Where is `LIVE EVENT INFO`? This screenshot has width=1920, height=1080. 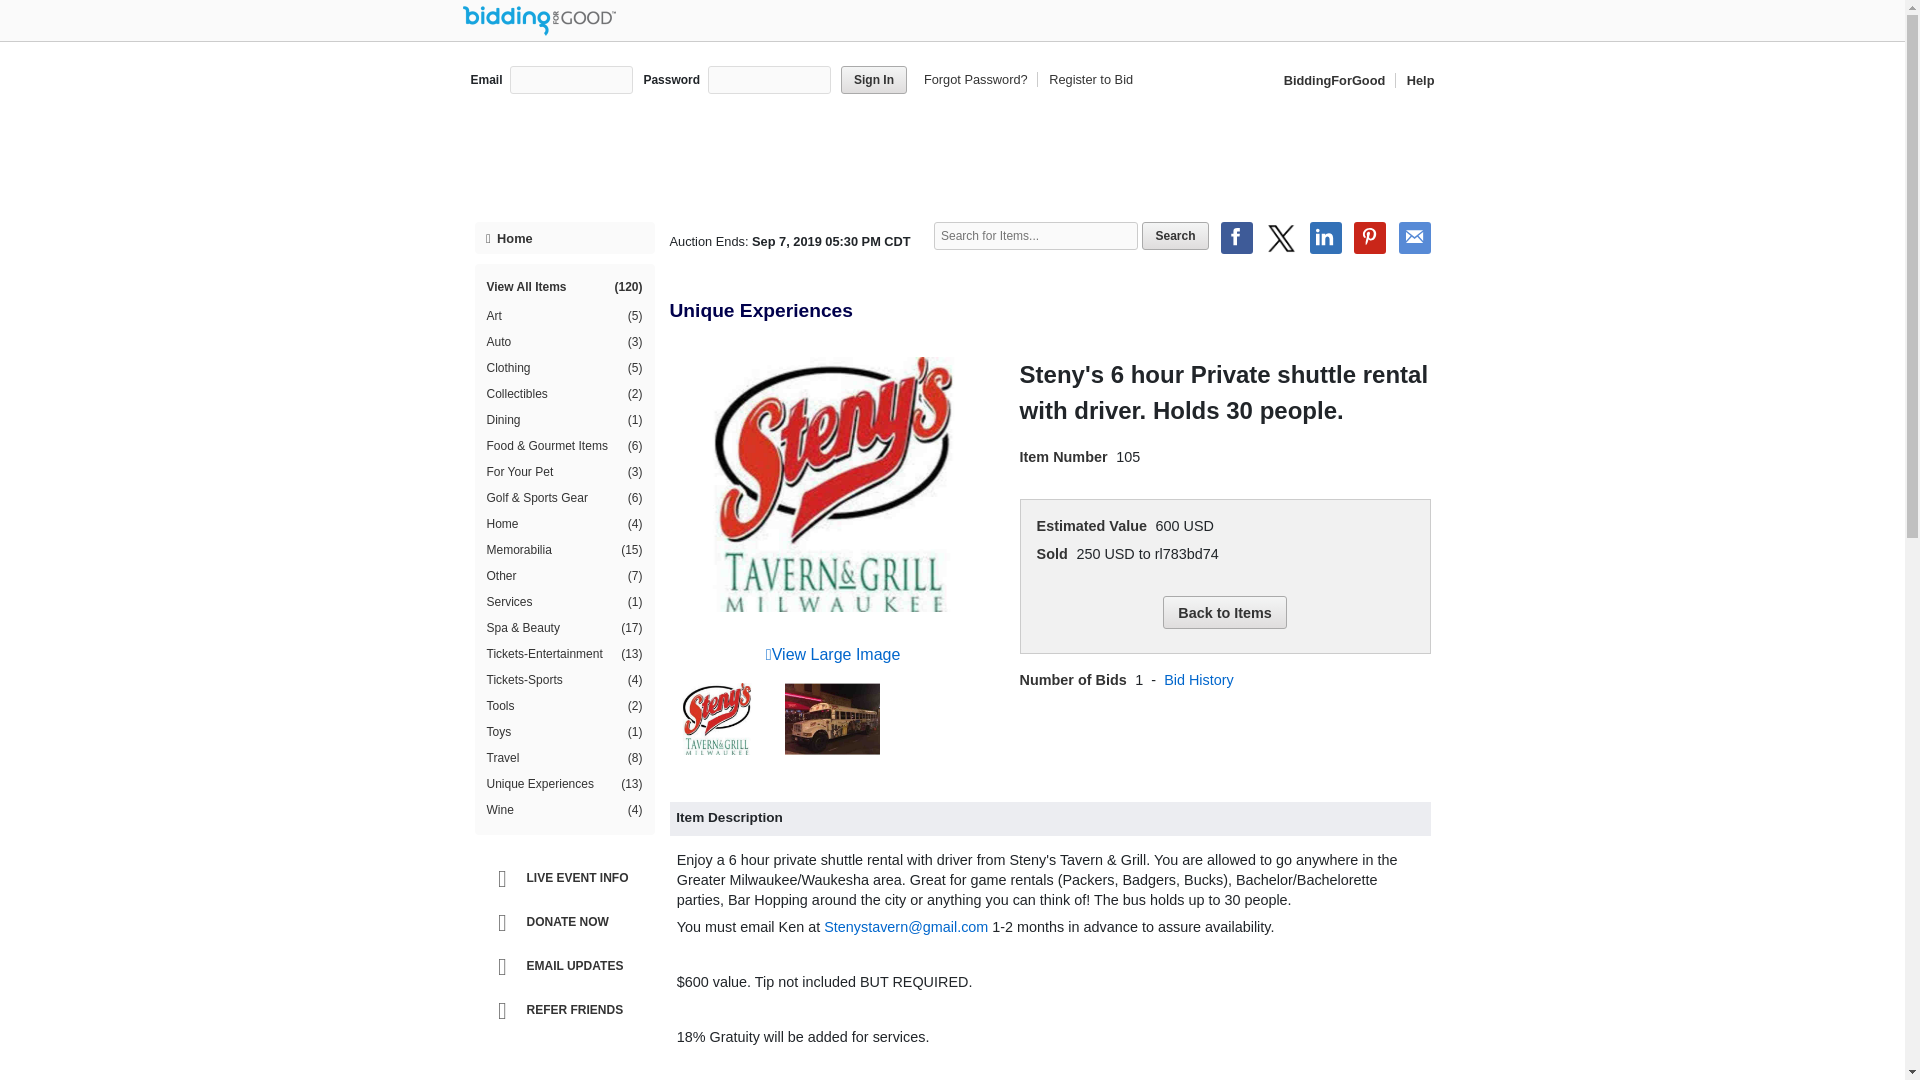 LIVE EVENT INFO is located at coordinates (568, 878).